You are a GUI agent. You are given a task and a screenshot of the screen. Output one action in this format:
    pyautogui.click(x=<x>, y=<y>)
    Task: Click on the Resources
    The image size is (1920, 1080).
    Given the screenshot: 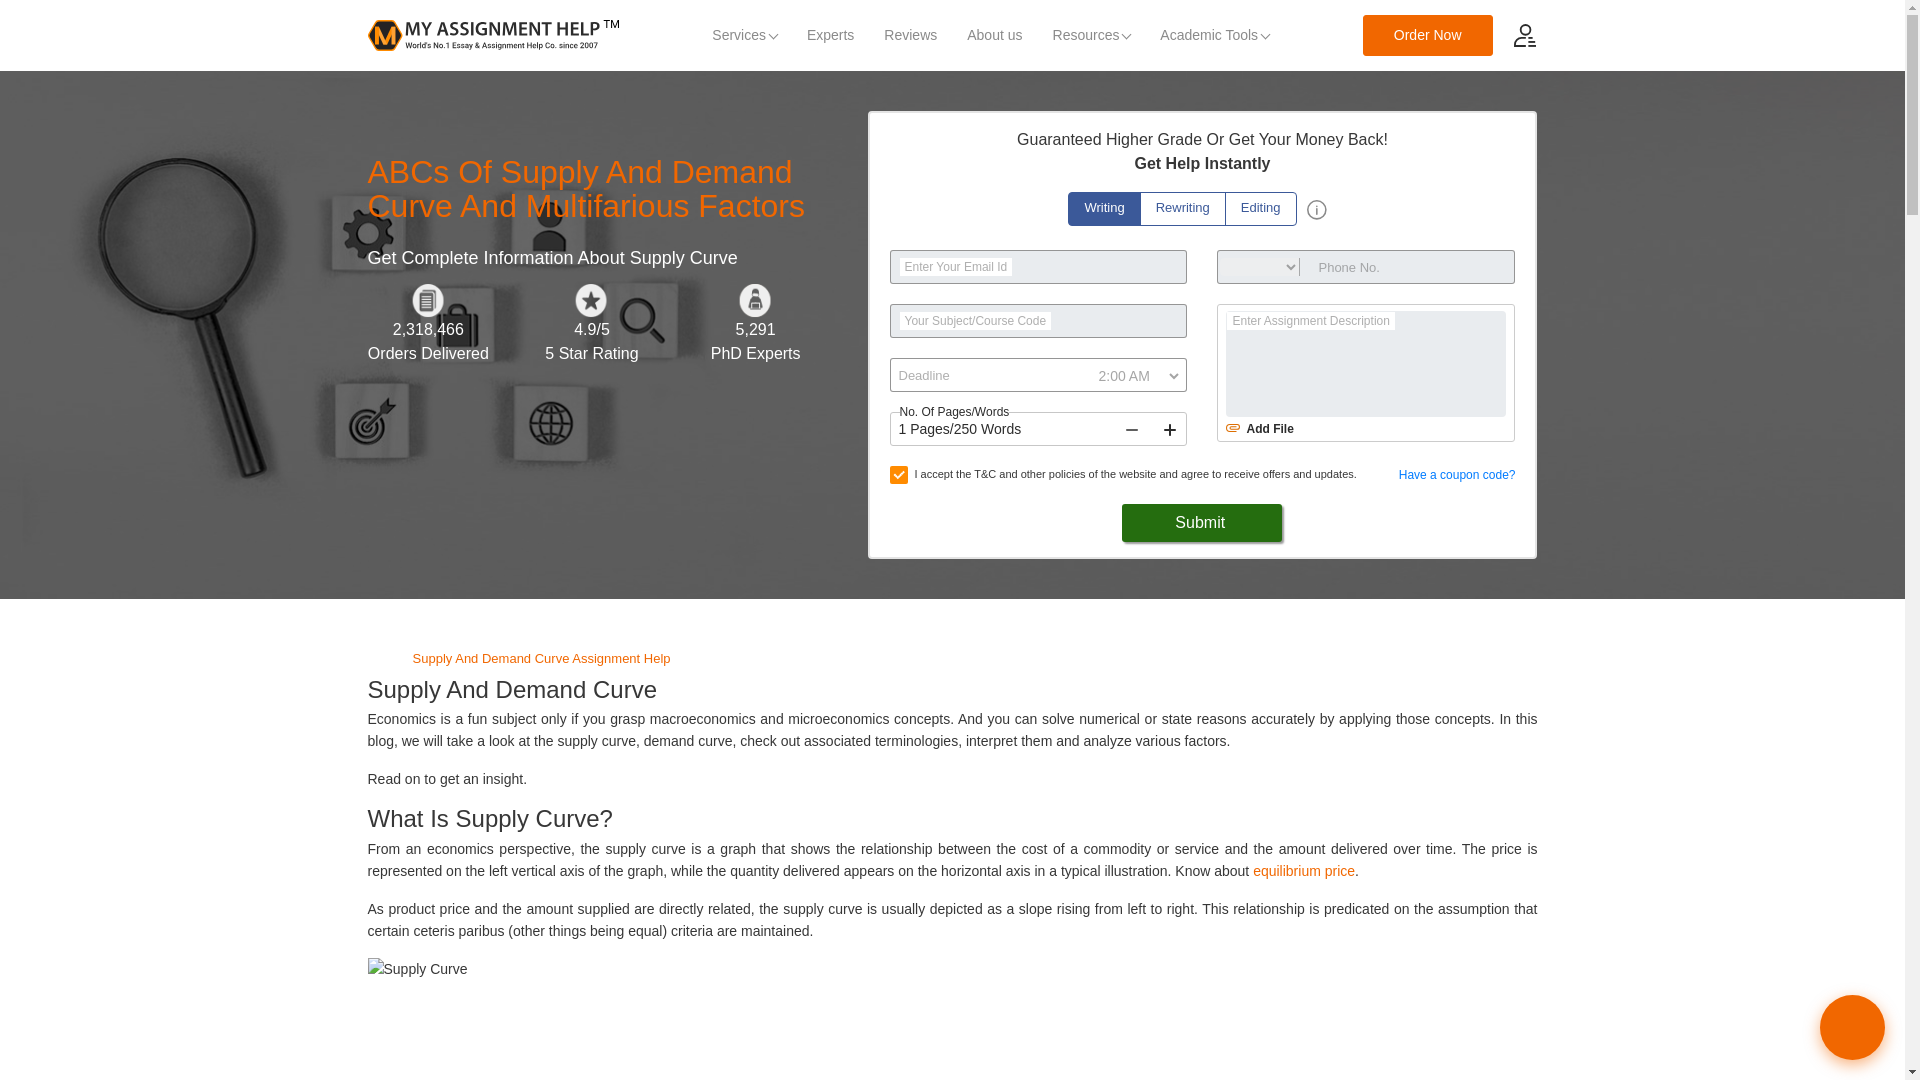 What is the action you would take?
    pyautogui.click(x=1092, y=36)
    